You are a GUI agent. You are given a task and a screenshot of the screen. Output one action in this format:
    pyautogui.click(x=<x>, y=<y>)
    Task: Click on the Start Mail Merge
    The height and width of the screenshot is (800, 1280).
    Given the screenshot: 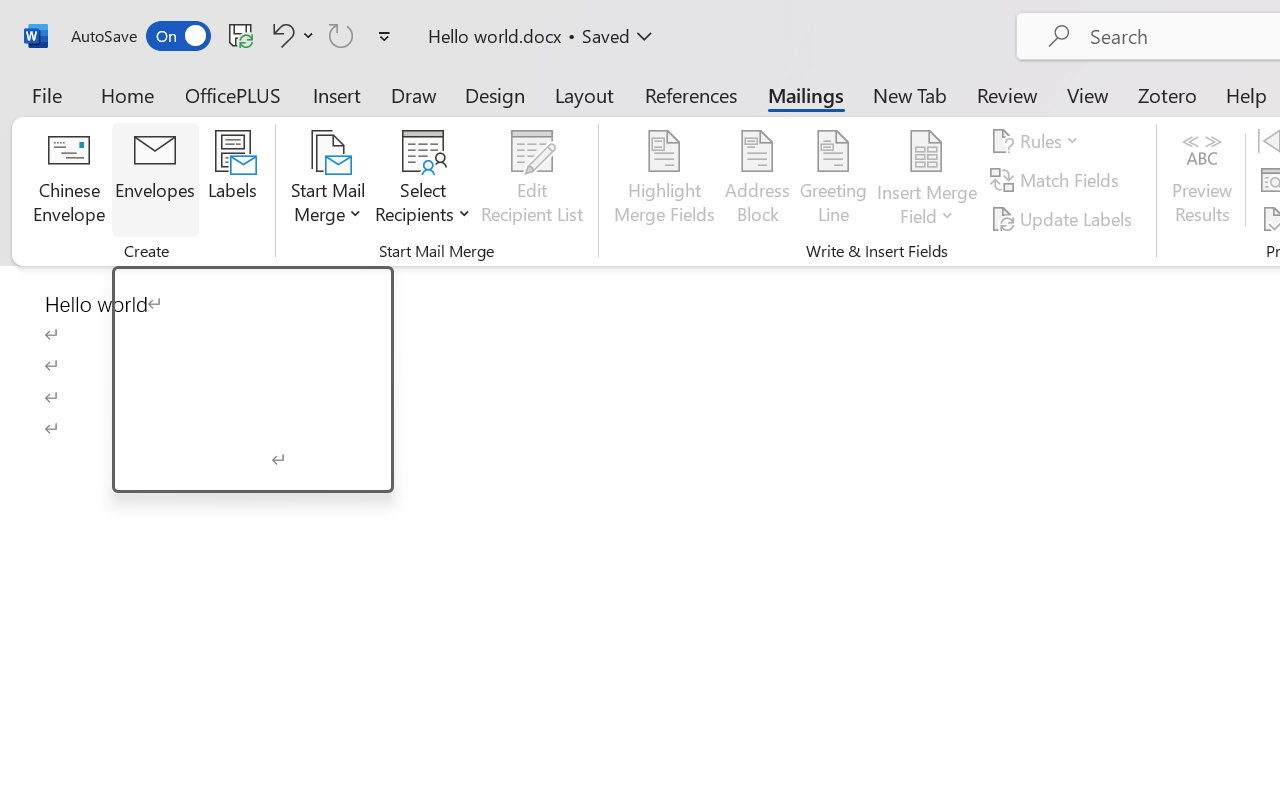 What is the action you would take?
    pyautogui.click(x=328, y=180)
    